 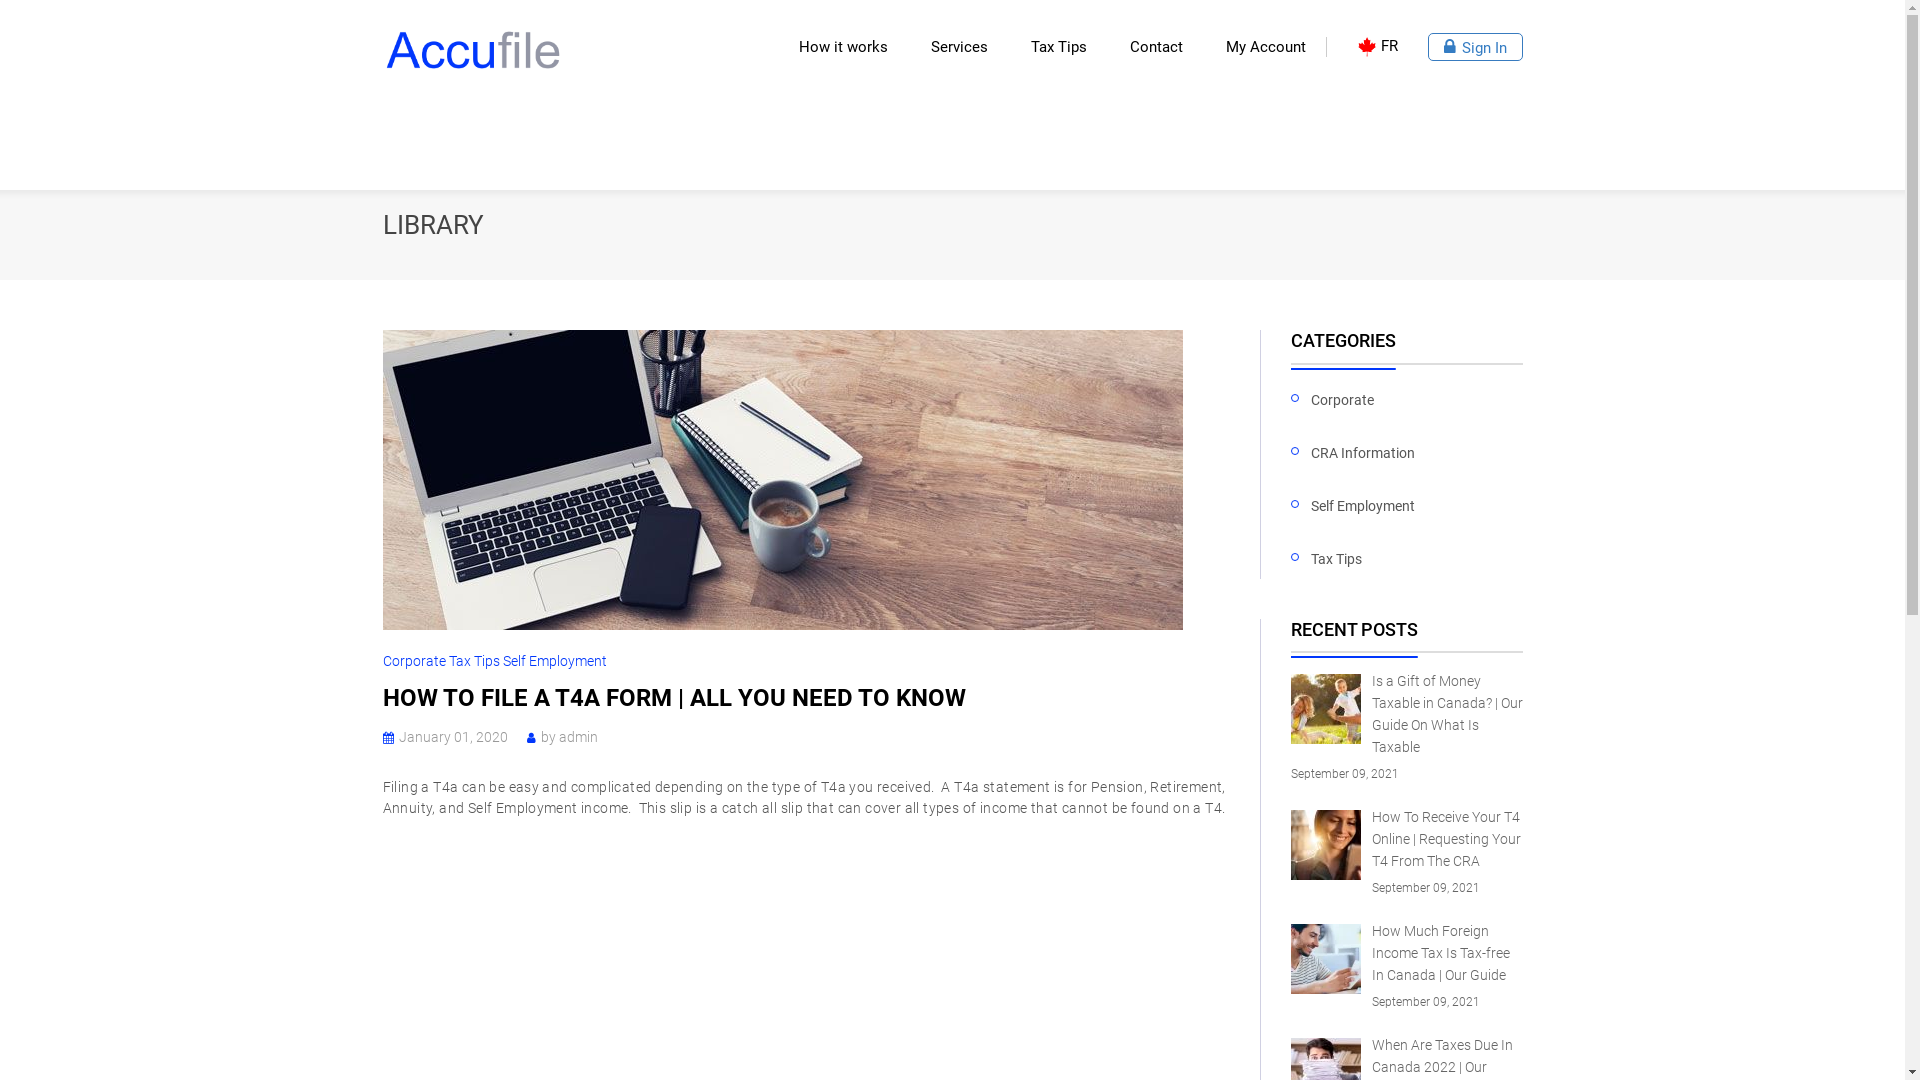 What do you see at coordinates (1342, 401) in the screenshot?
I see `Corporate` at bounding box center [1342, 401].